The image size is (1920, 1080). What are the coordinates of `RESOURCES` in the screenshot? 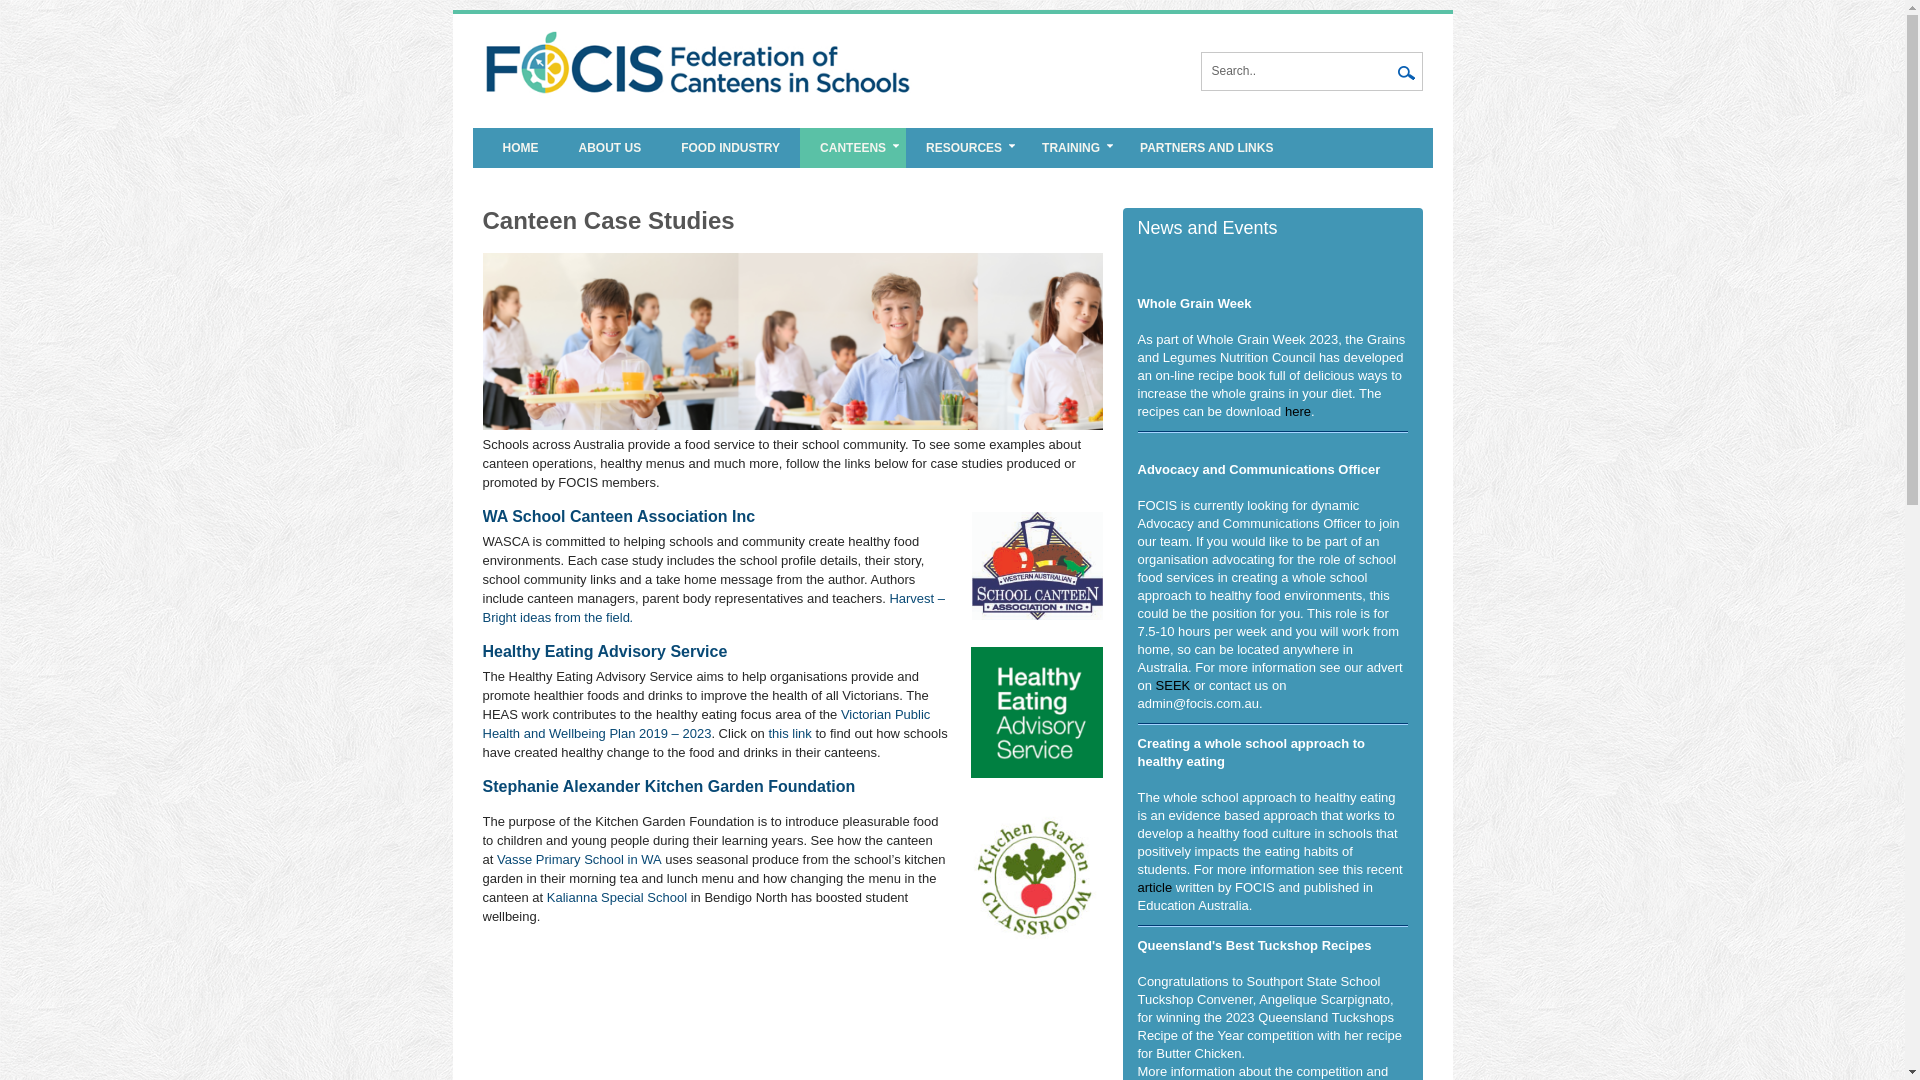 It's located at (964, 148).